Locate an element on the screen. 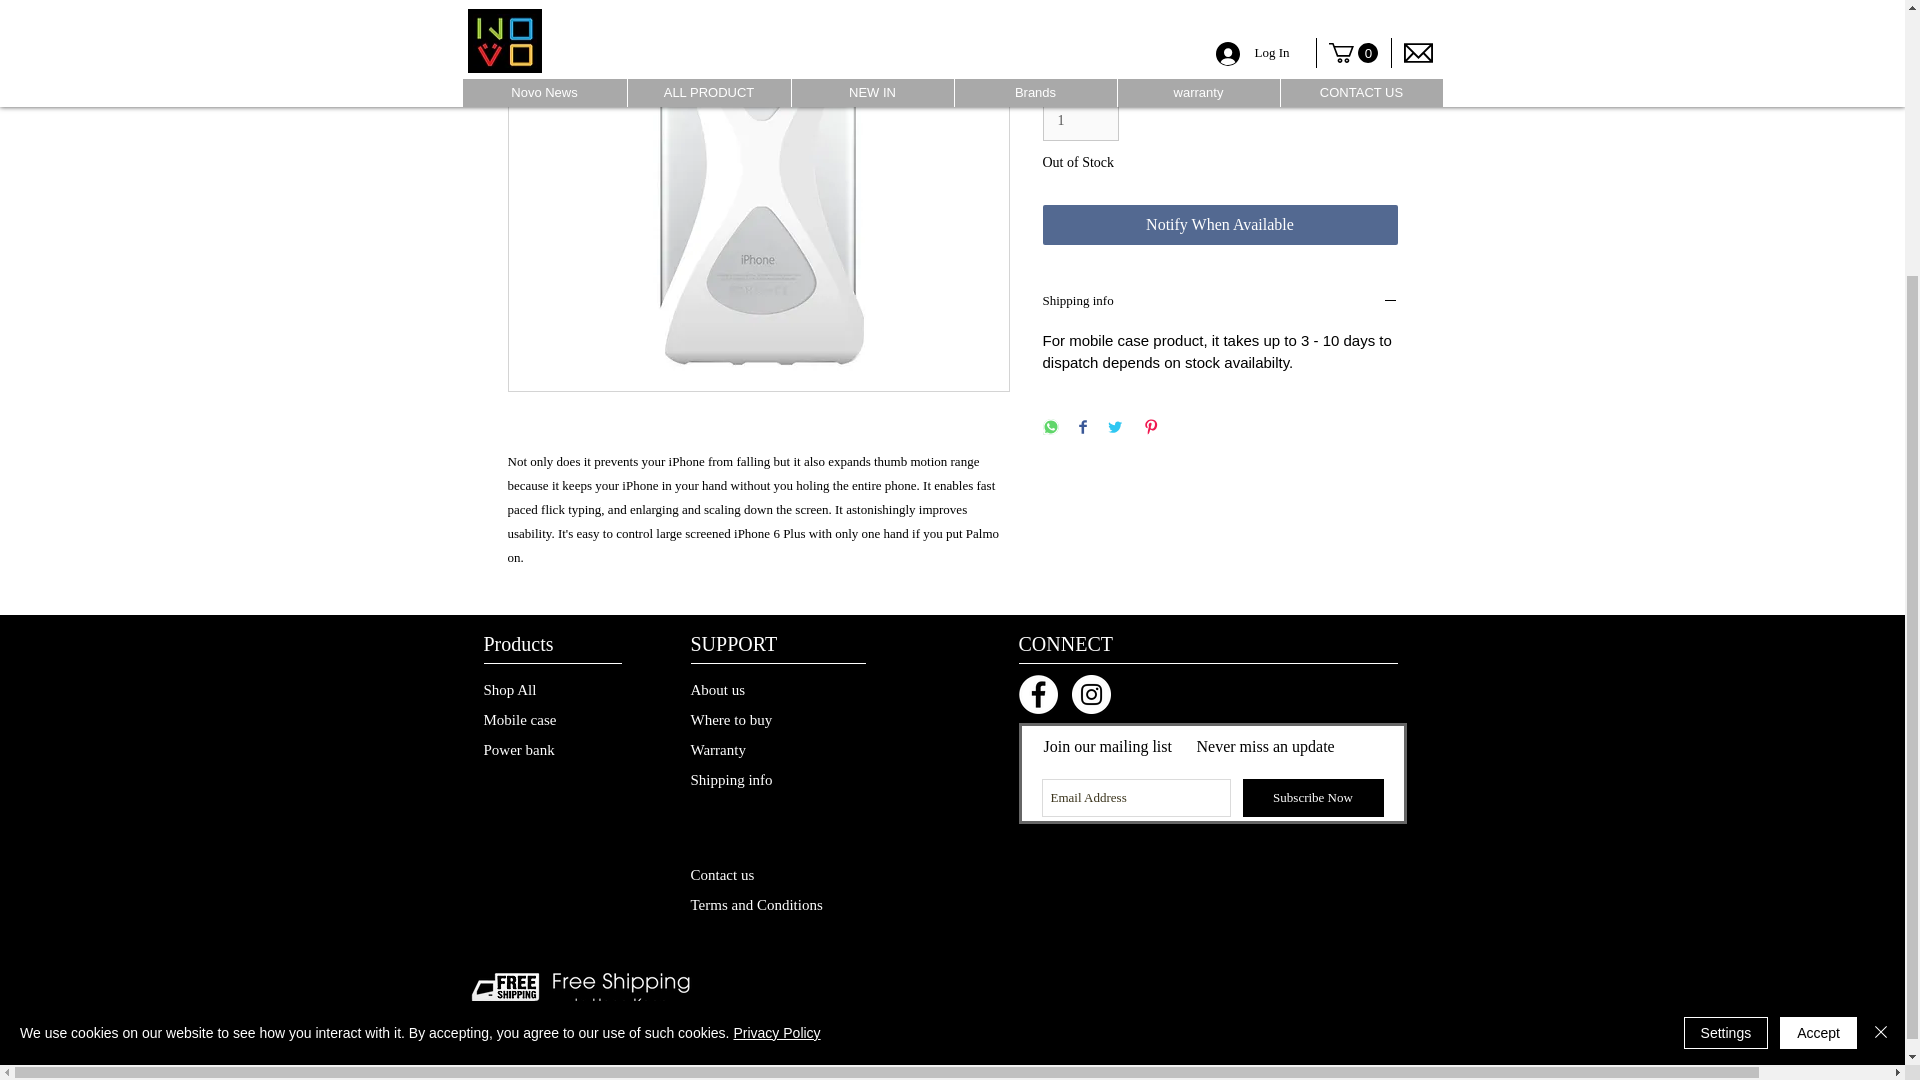  Shipping info is located at coordinates (748, 779).